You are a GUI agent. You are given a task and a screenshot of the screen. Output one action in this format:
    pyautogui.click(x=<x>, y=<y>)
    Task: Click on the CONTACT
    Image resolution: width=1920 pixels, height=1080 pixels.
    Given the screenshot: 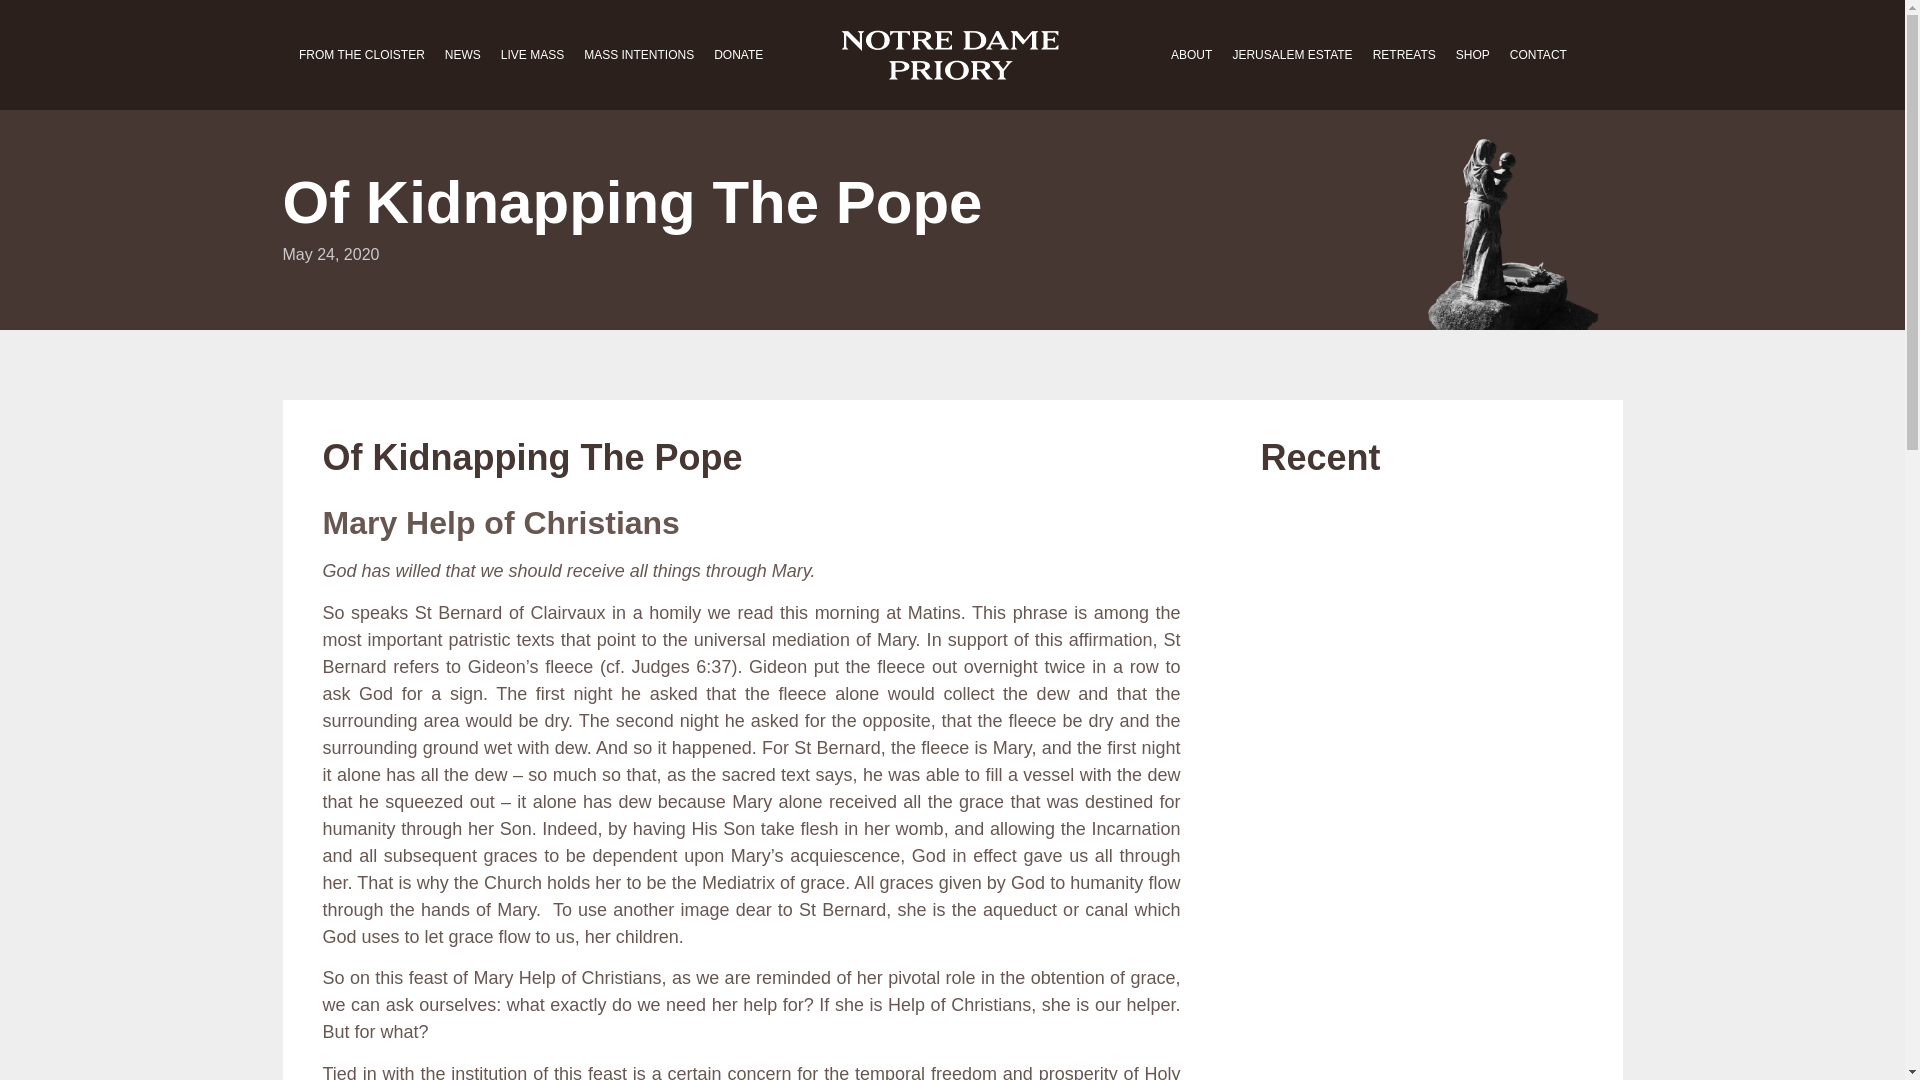 What is the action you would take?
    pyautogui.click(x=1538, y=54)
    